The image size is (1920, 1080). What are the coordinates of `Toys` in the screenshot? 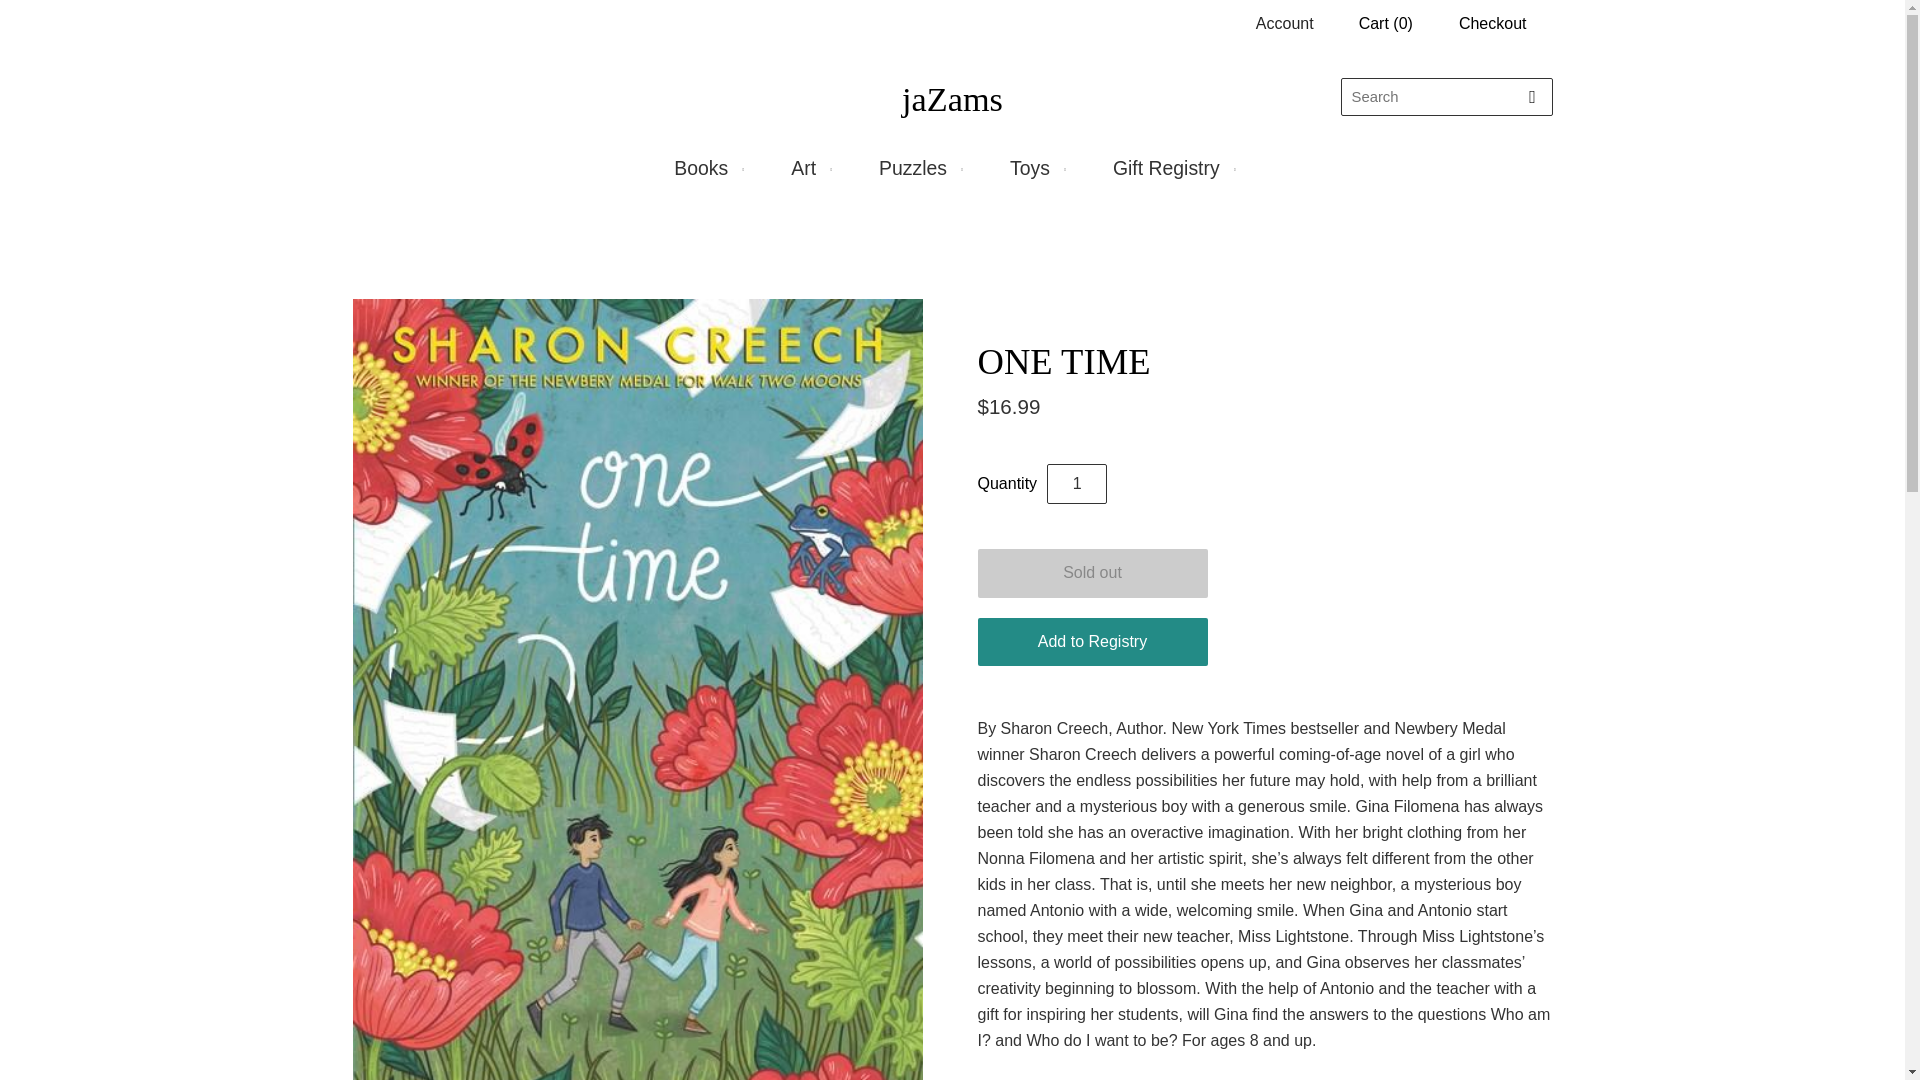 It's located at (1034, 168).